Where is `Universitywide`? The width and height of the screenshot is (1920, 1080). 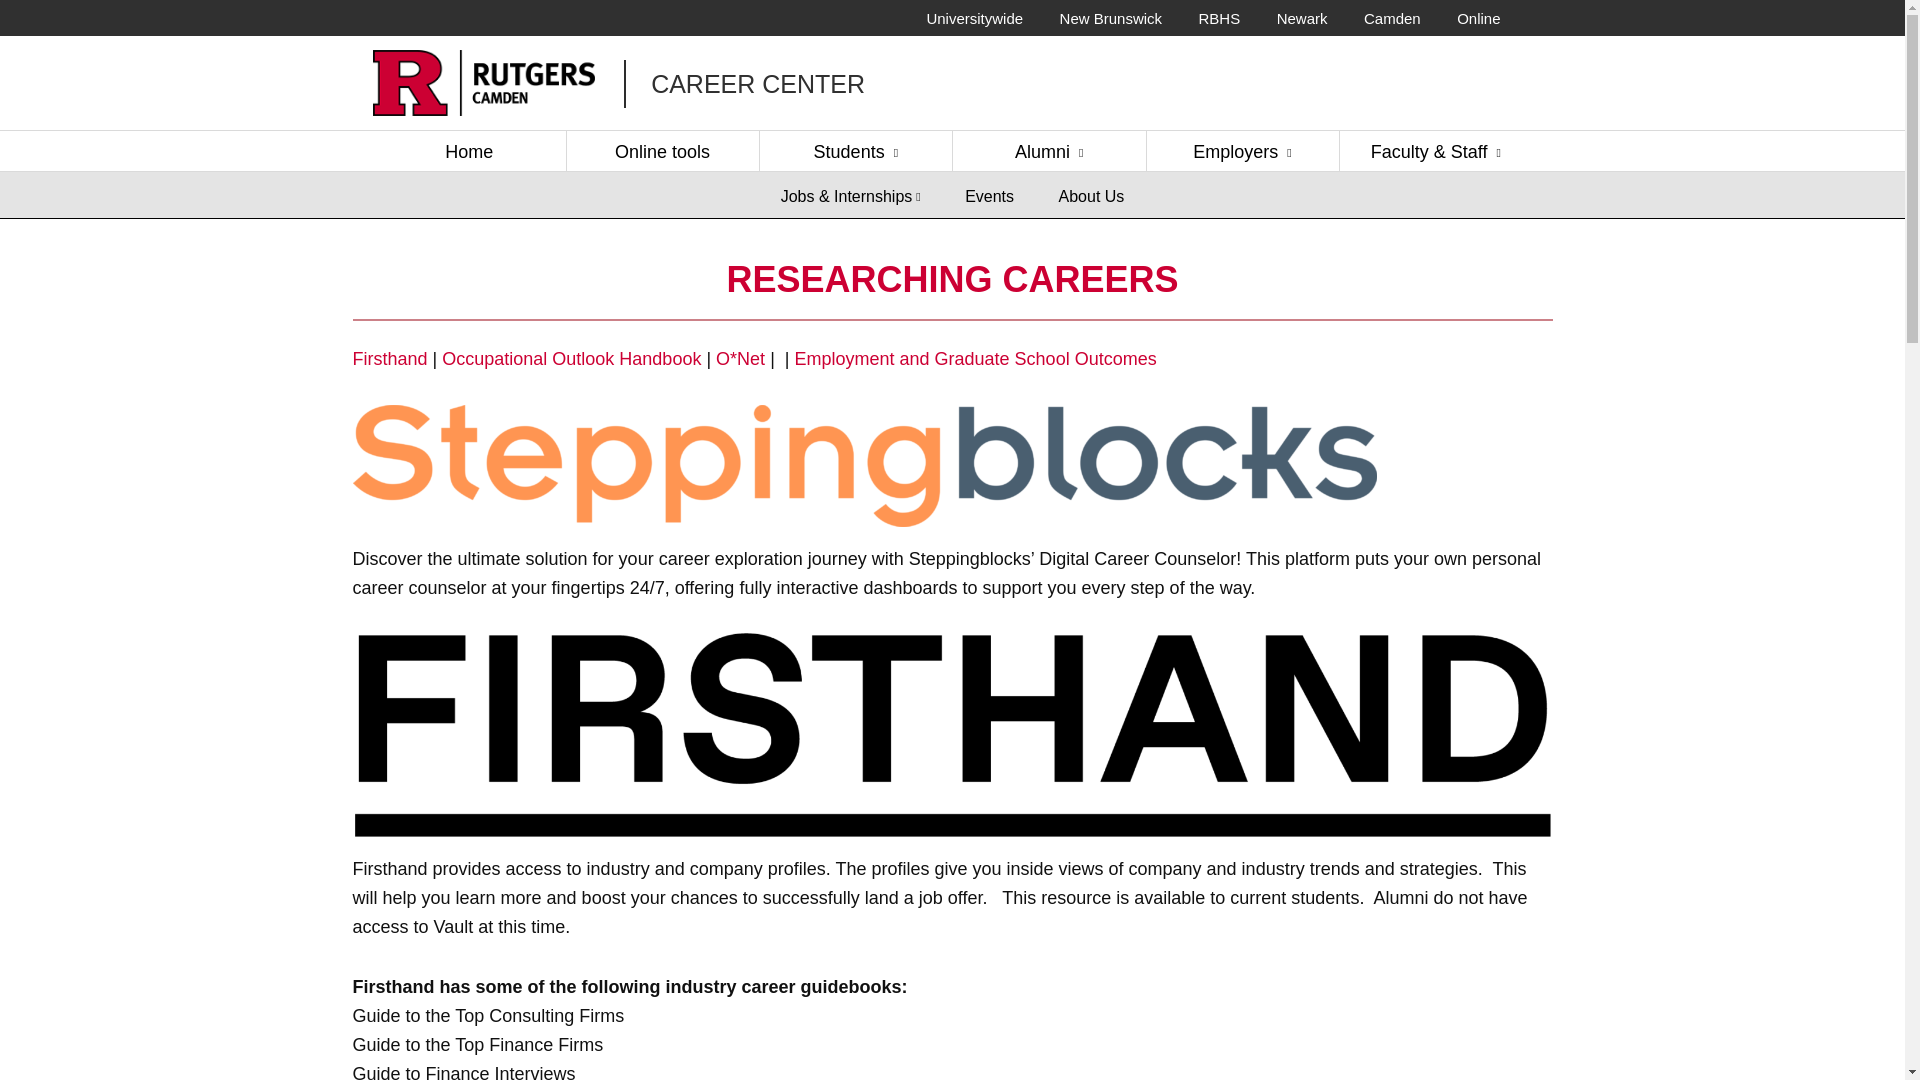
Universitywide is located at coordinates (974, 18).